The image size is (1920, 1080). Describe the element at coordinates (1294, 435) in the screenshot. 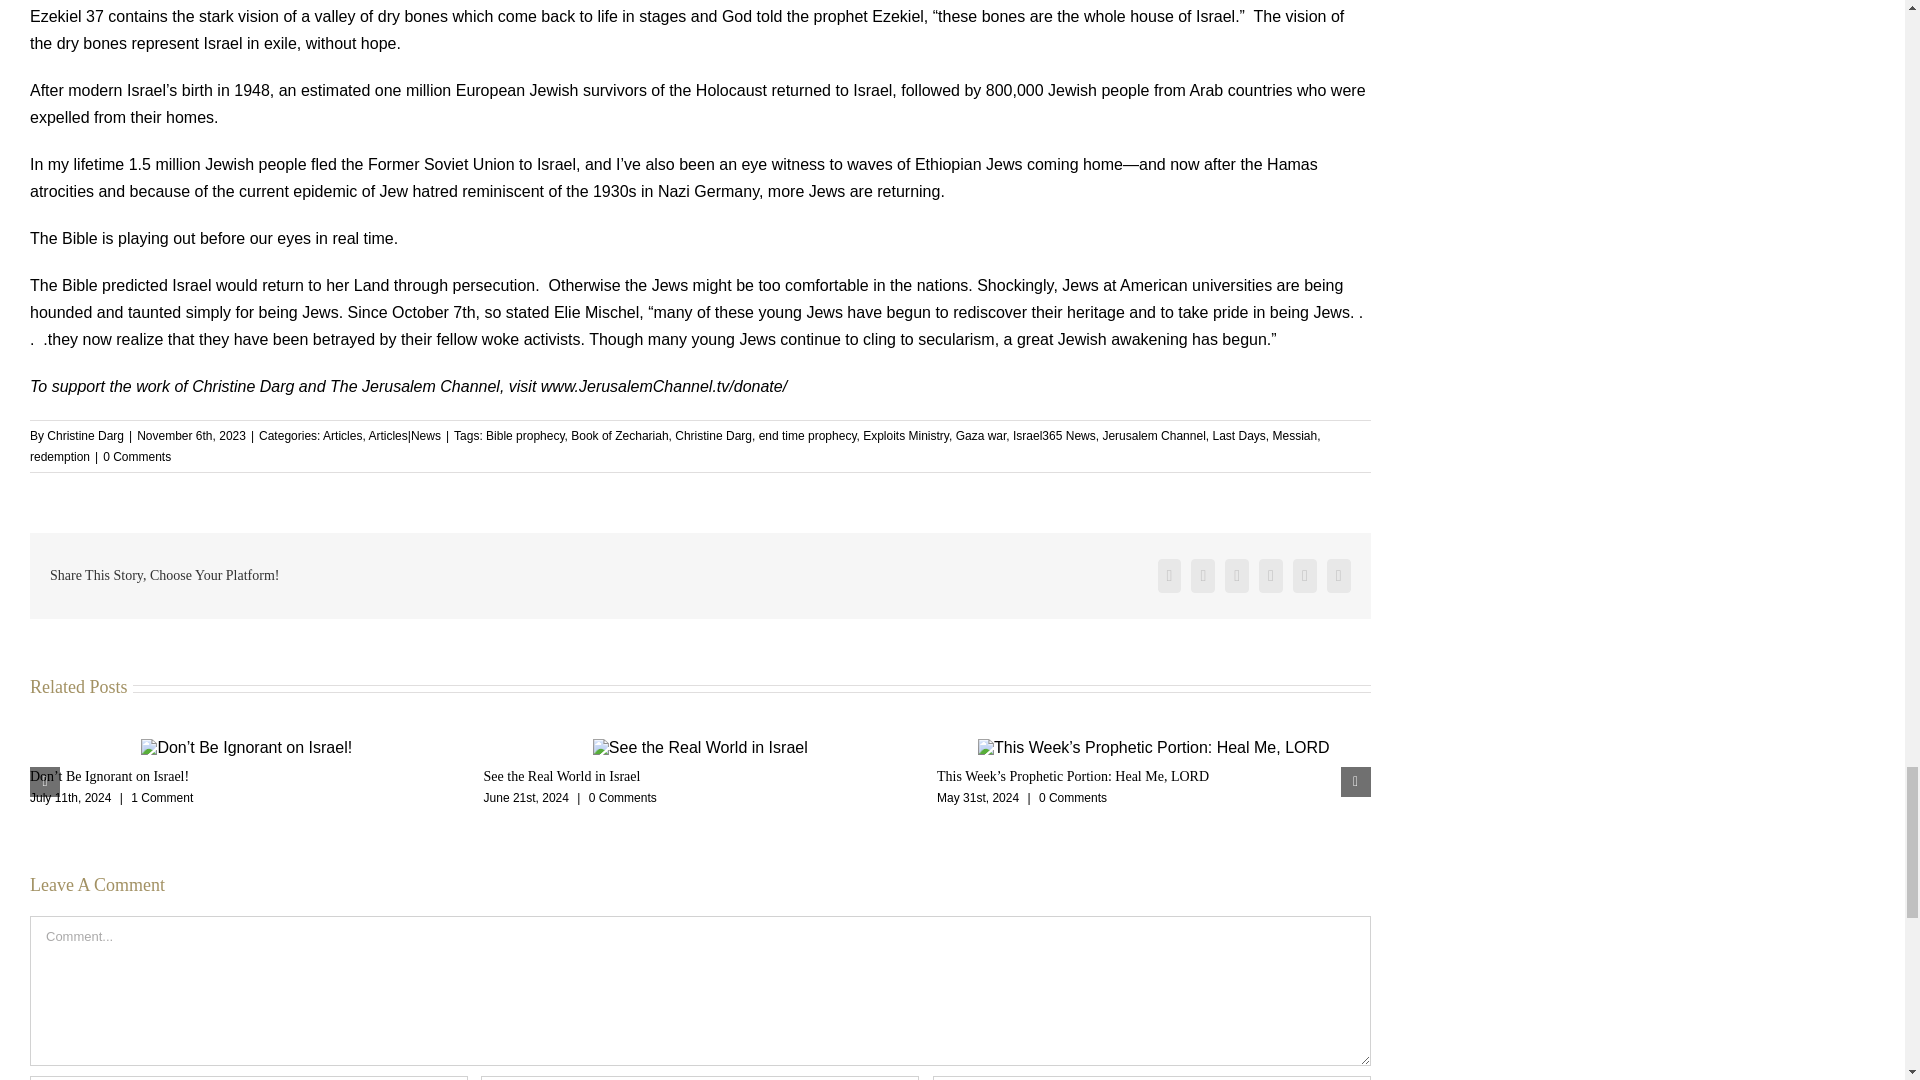

I see `Messiah` at that location.